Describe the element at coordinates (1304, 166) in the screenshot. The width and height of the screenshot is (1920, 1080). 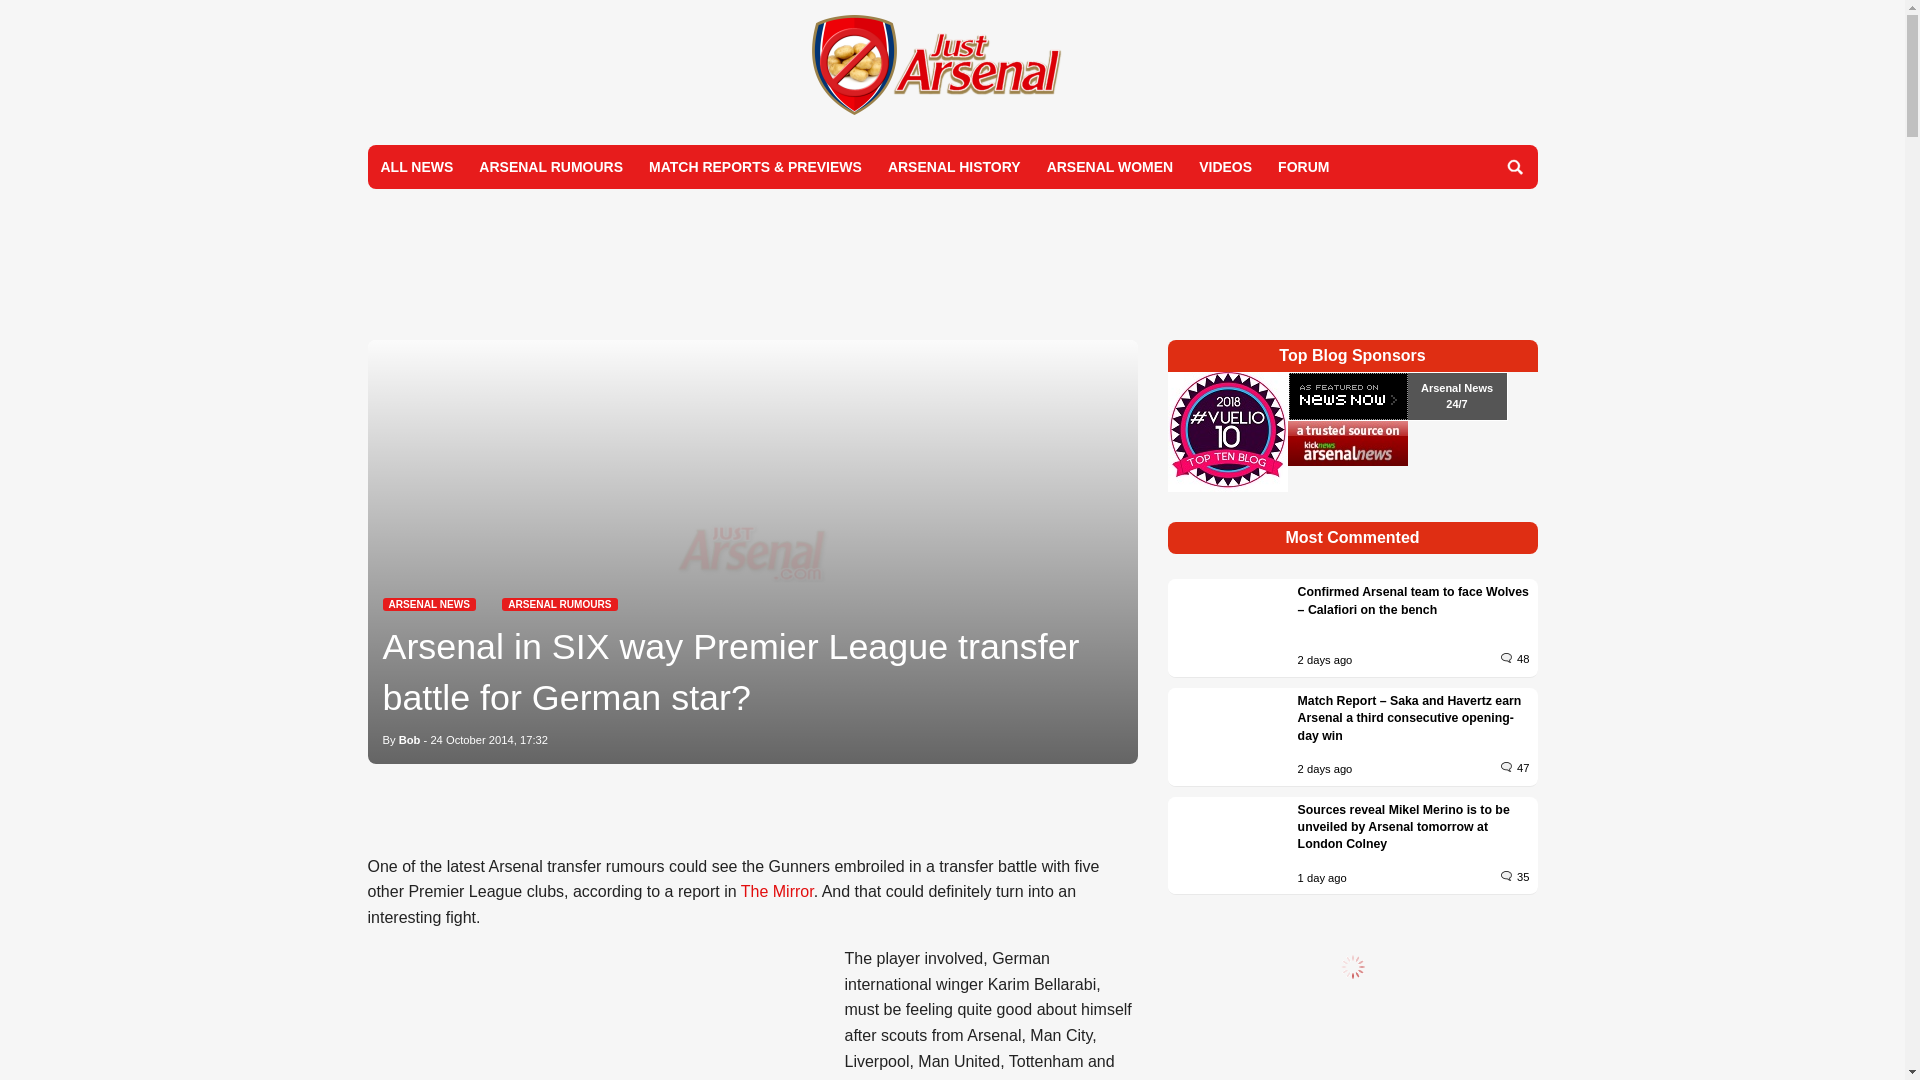
I see `FORUM` at that location.